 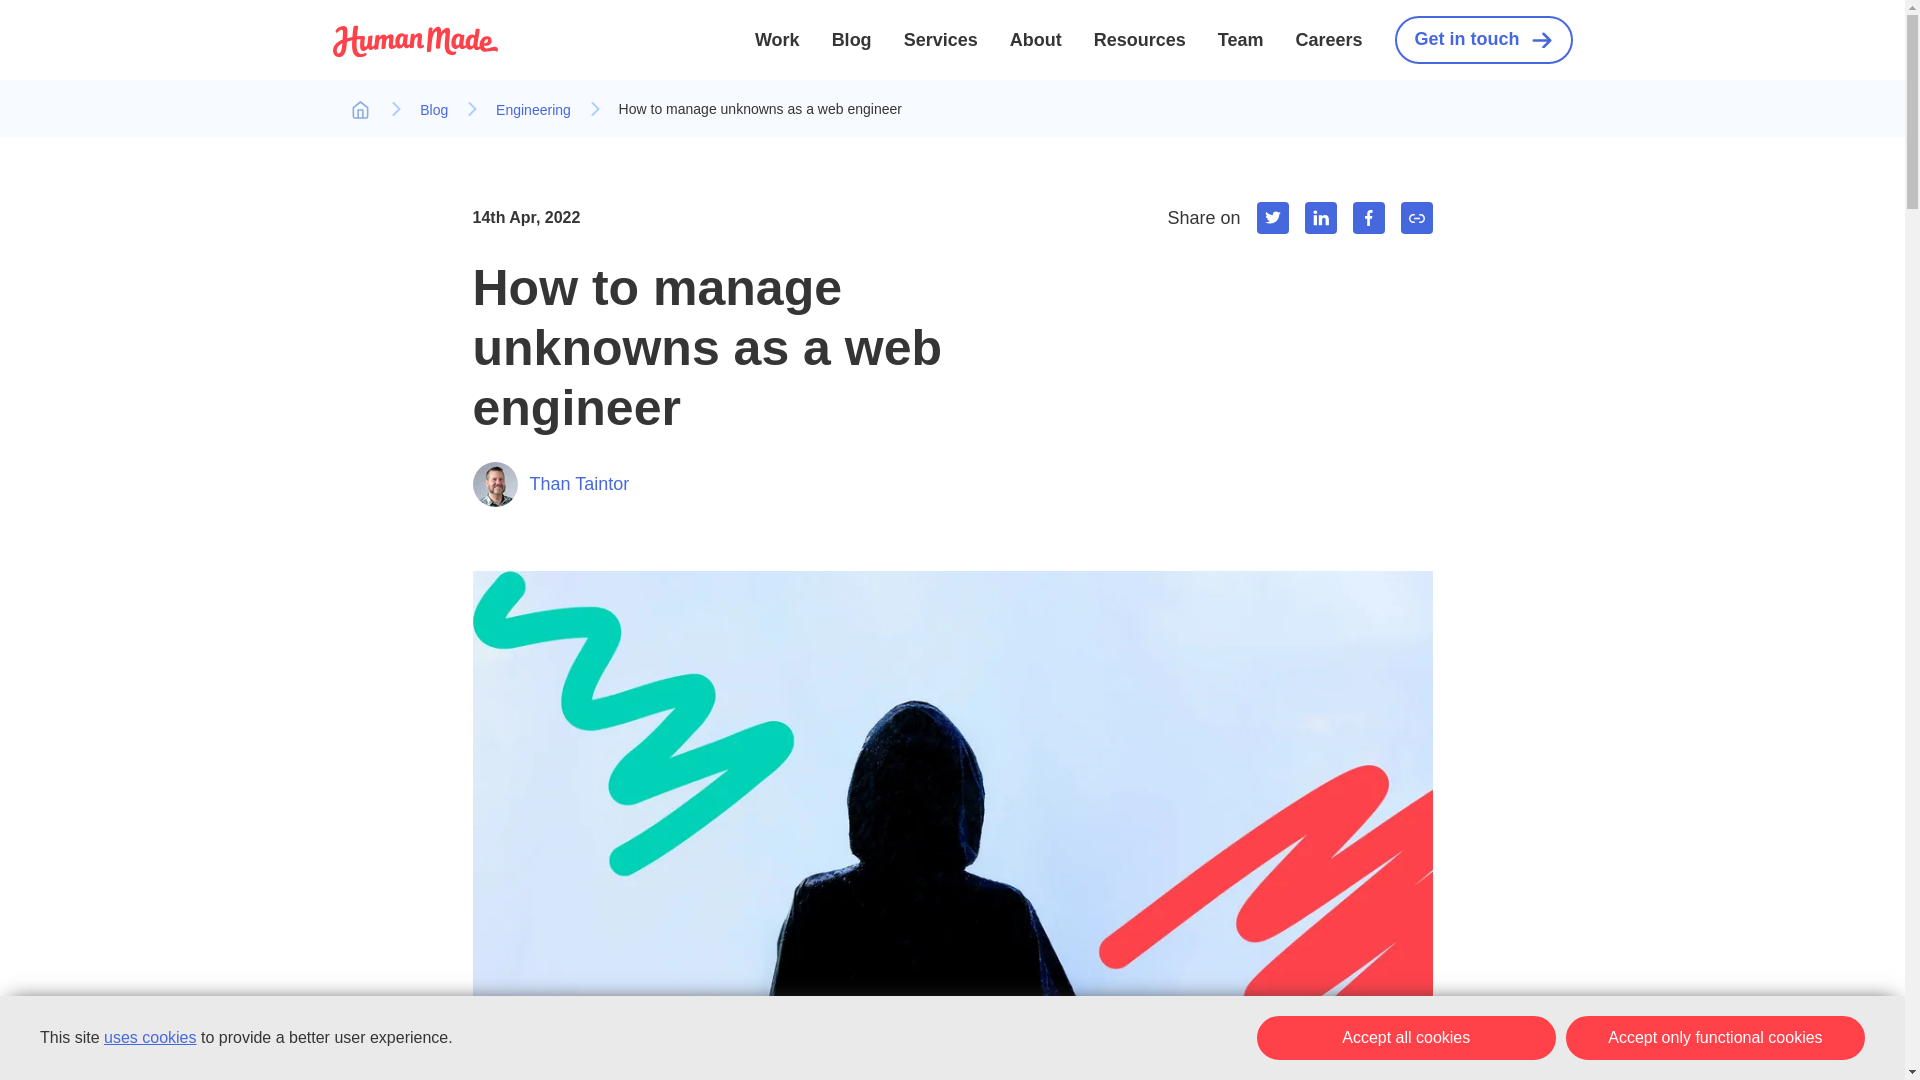 What do you see at coordinates (1482, 40) in the screenshot?
I see `Get in touch` at bounding box center [1482, 40].